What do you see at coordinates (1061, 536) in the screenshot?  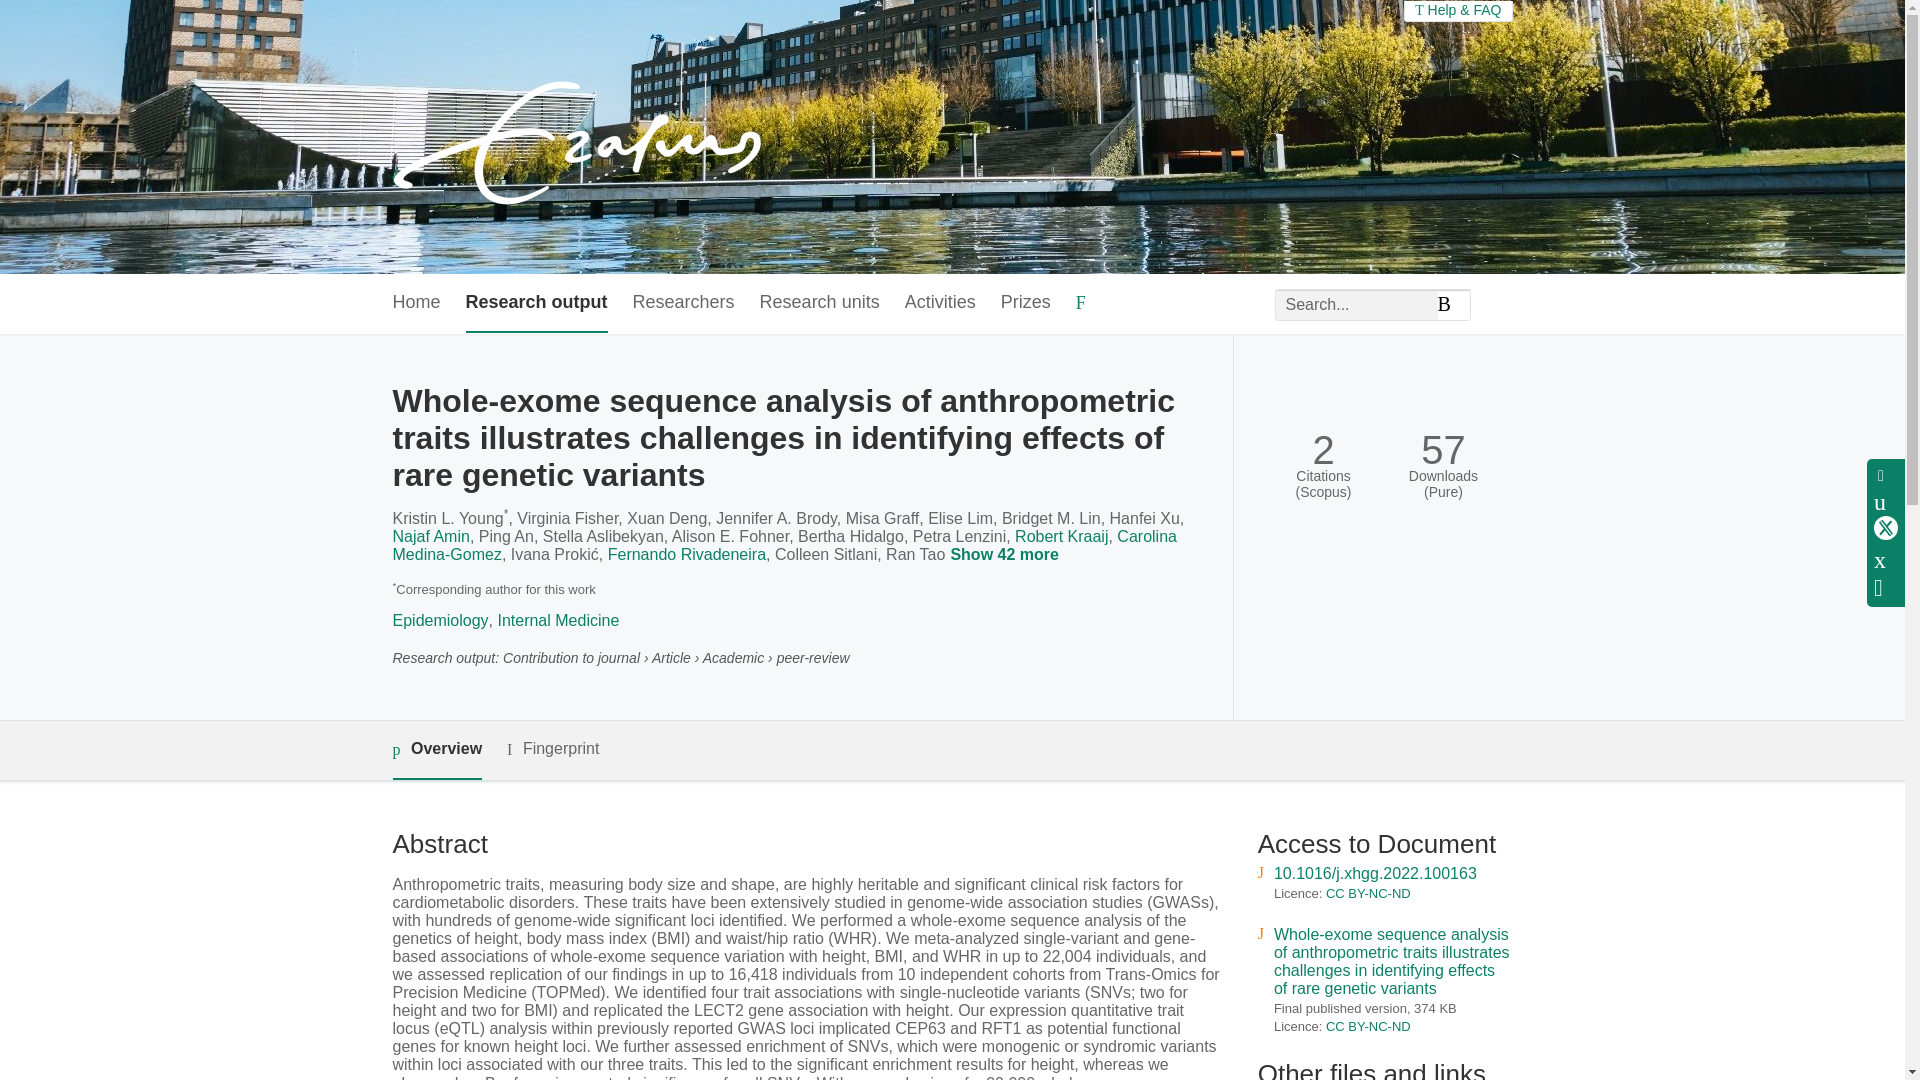 I see `Robert Kraaij` at bounding box center [1061, 536].